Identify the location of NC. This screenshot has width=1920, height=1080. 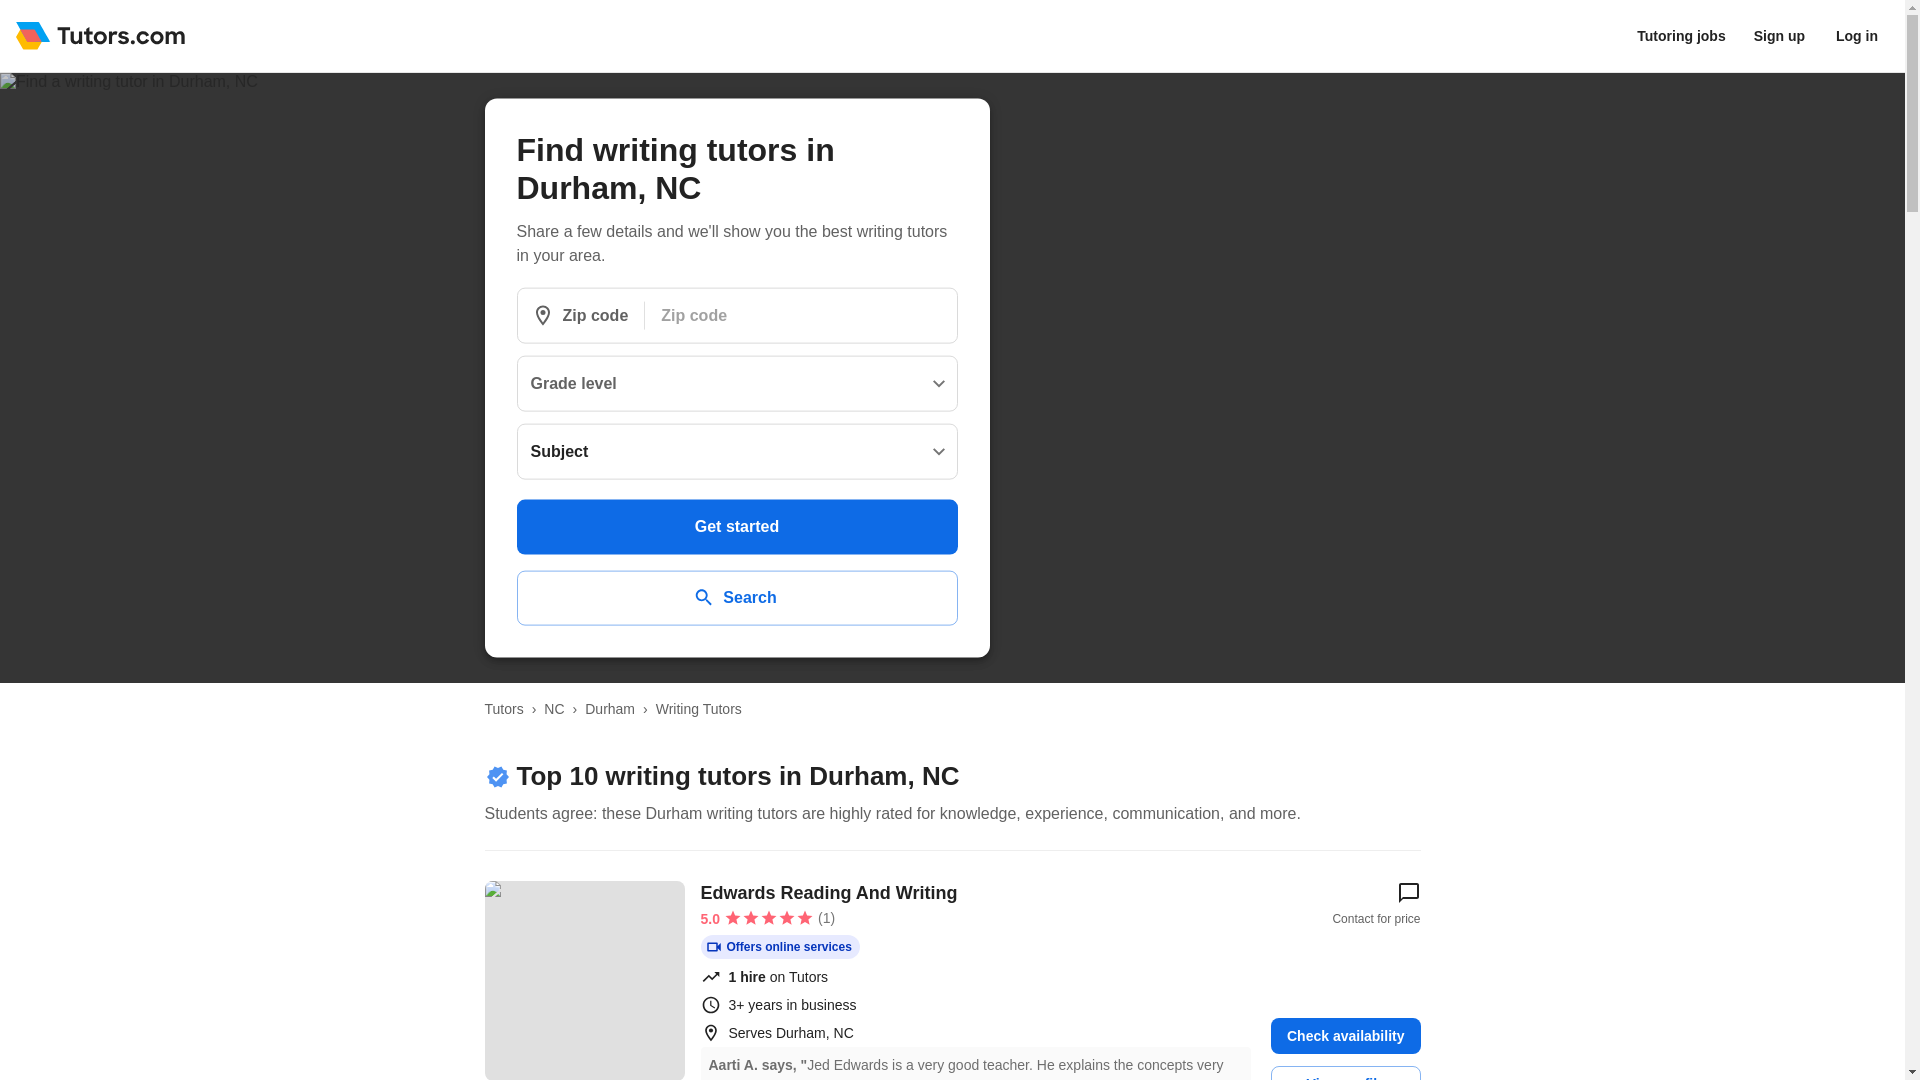
(554, 708).